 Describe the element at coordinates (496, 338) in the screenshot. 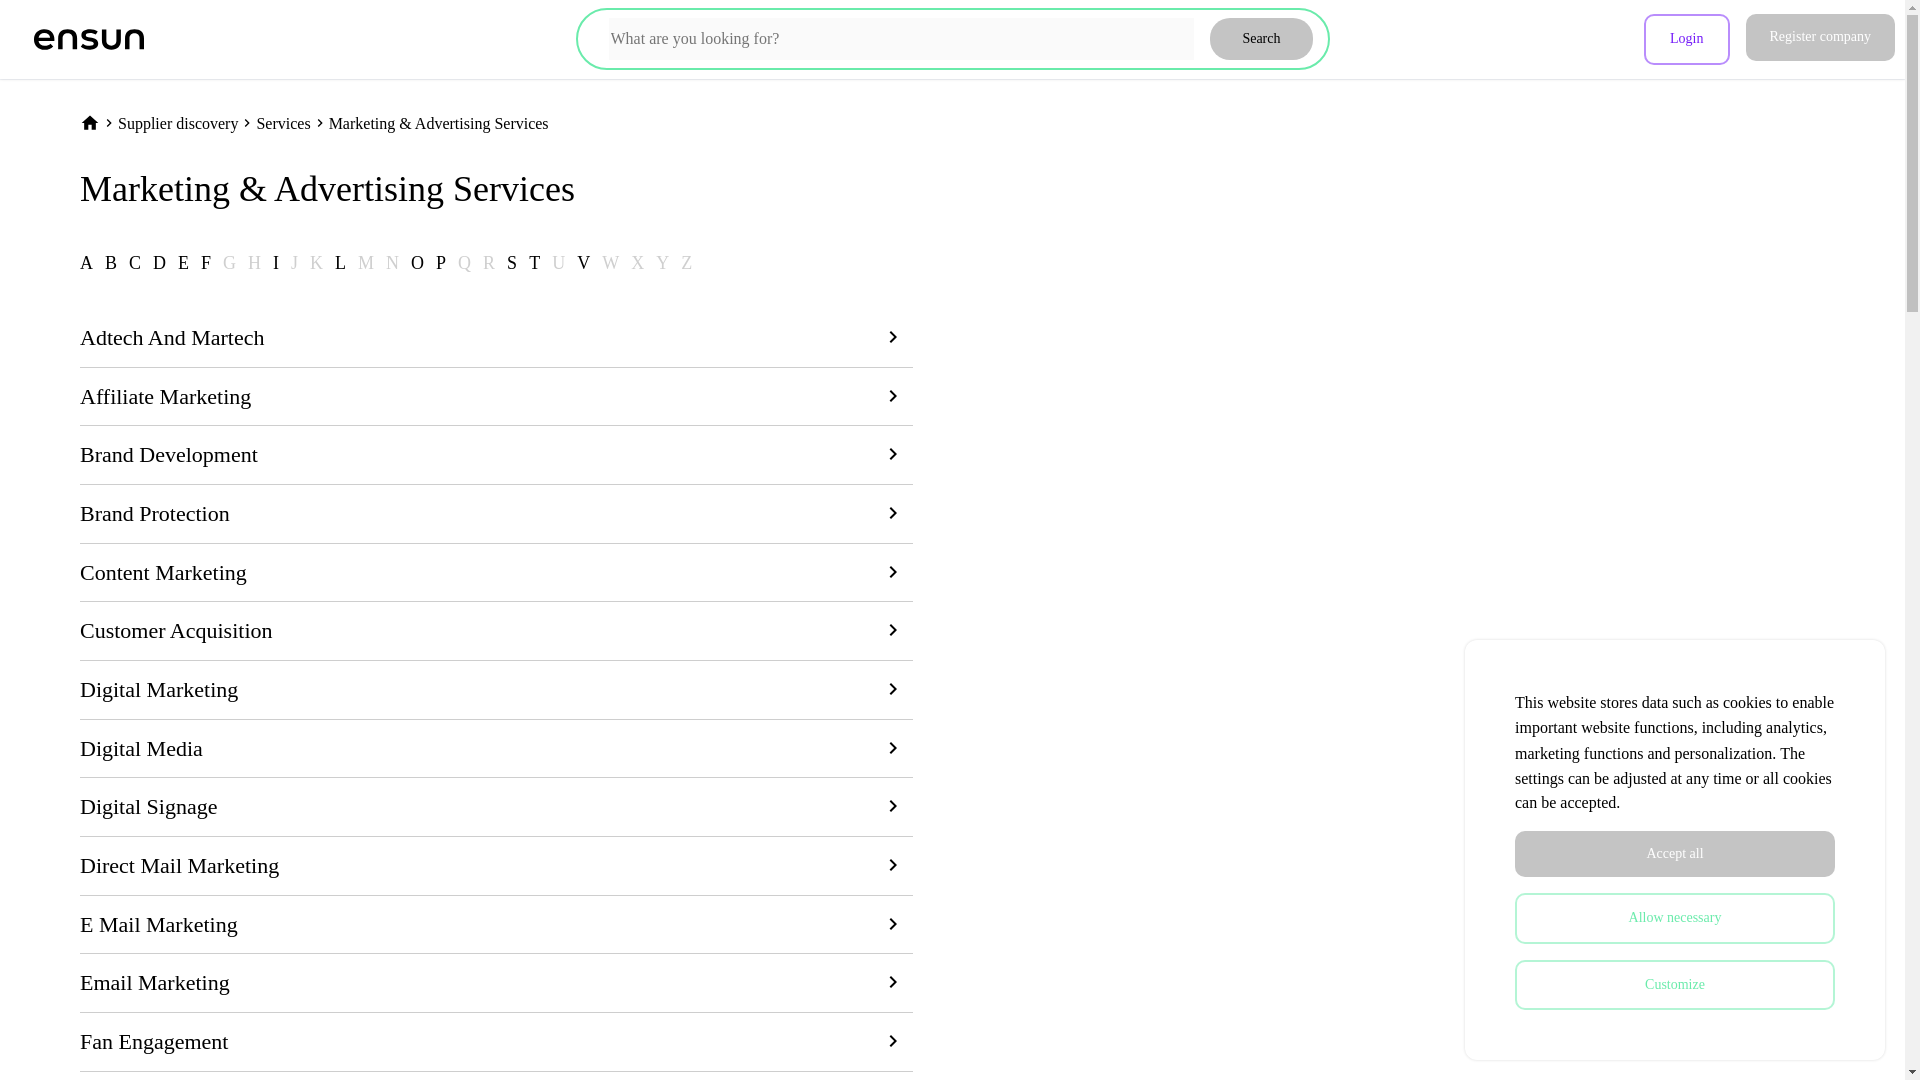

I see `Adtech And Martech` at that location.